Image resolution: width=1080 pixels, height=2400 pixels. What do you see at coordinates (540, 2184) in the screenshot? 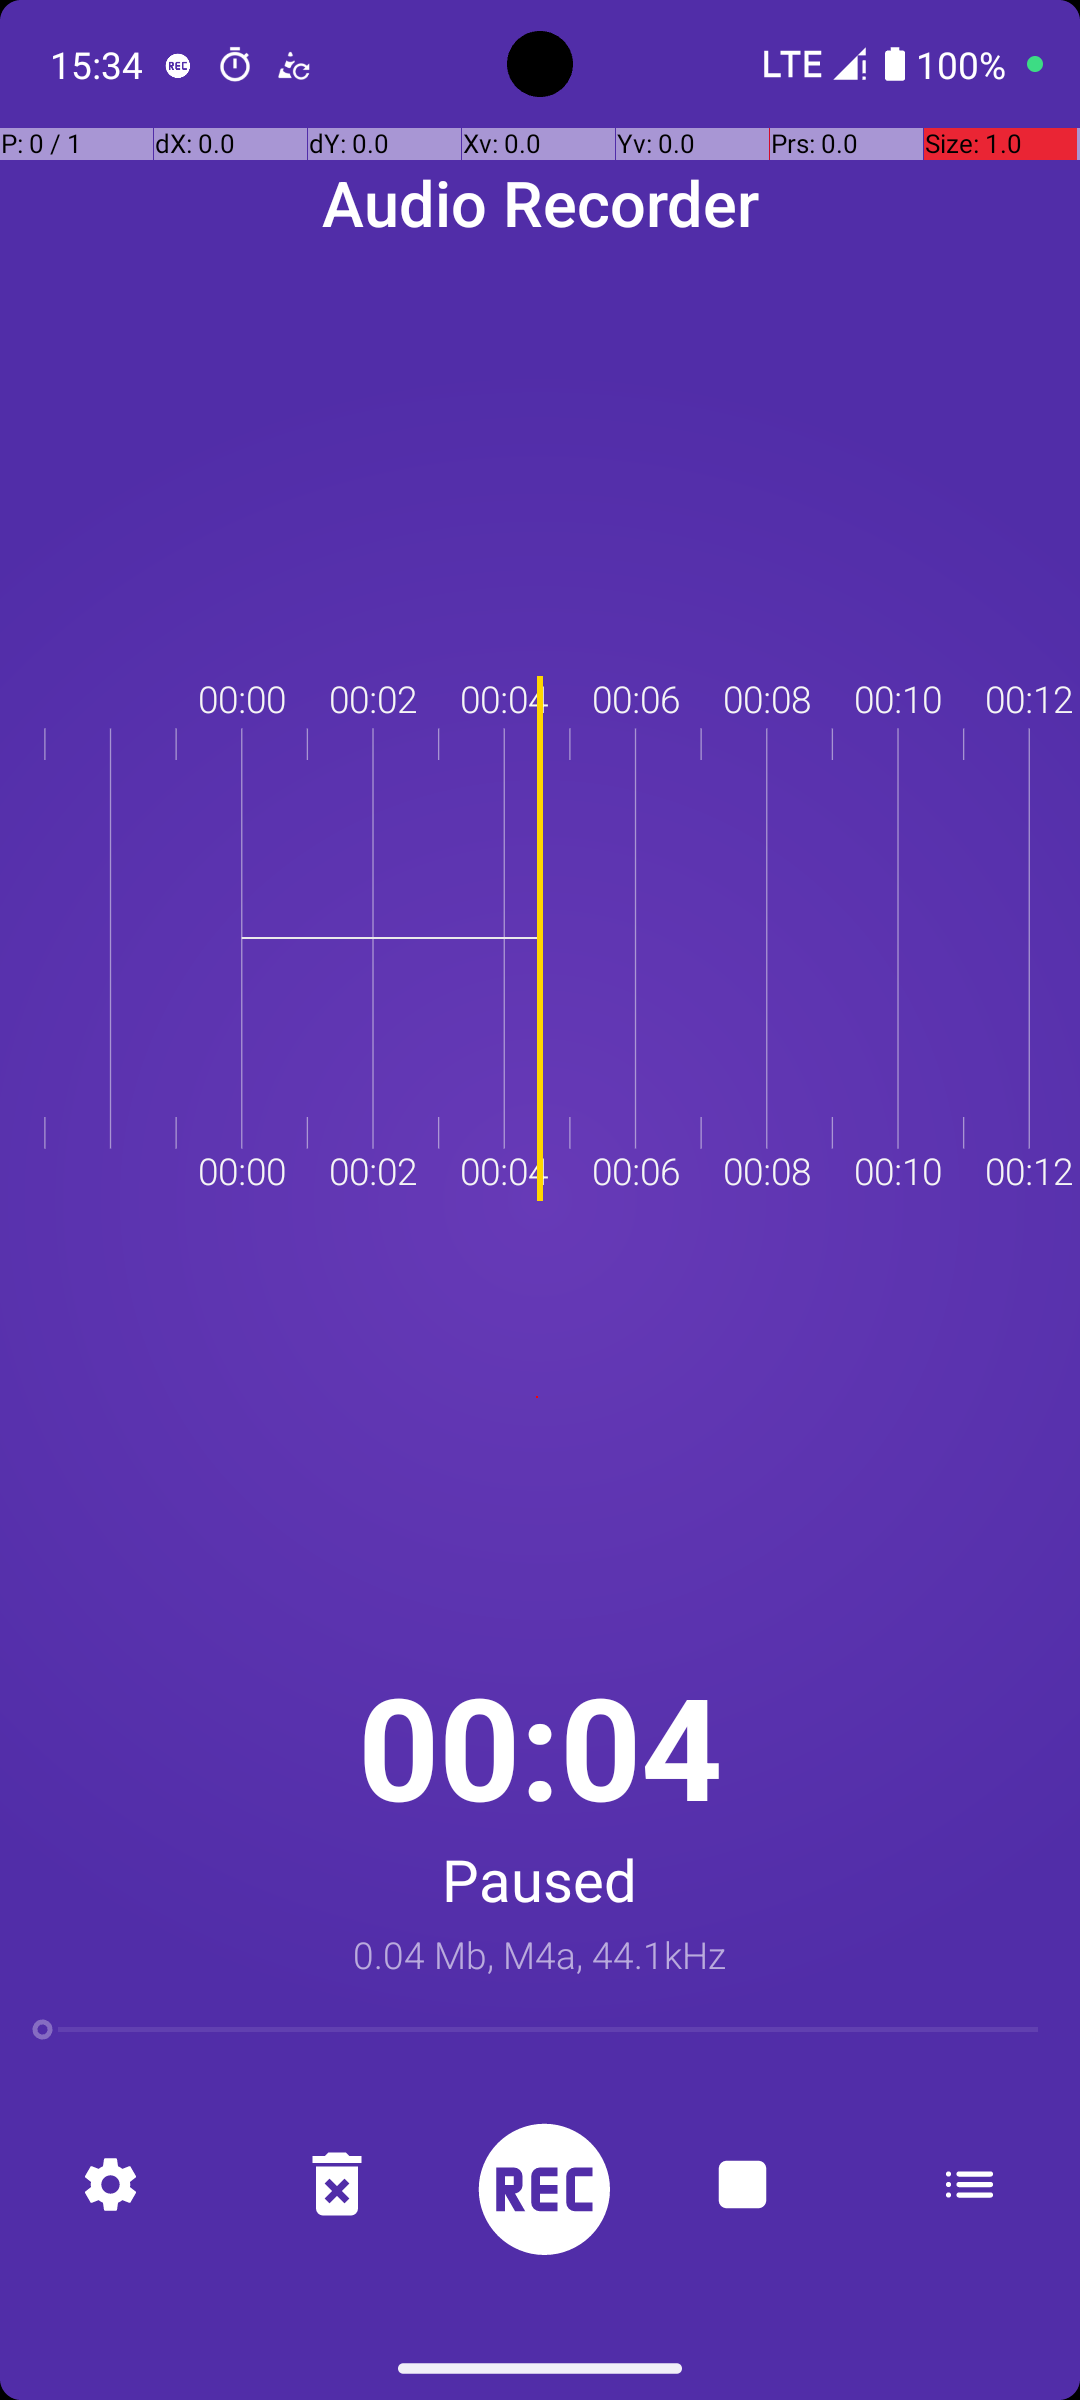
I see `Recording: %s` at bounding box center [540, 2184].